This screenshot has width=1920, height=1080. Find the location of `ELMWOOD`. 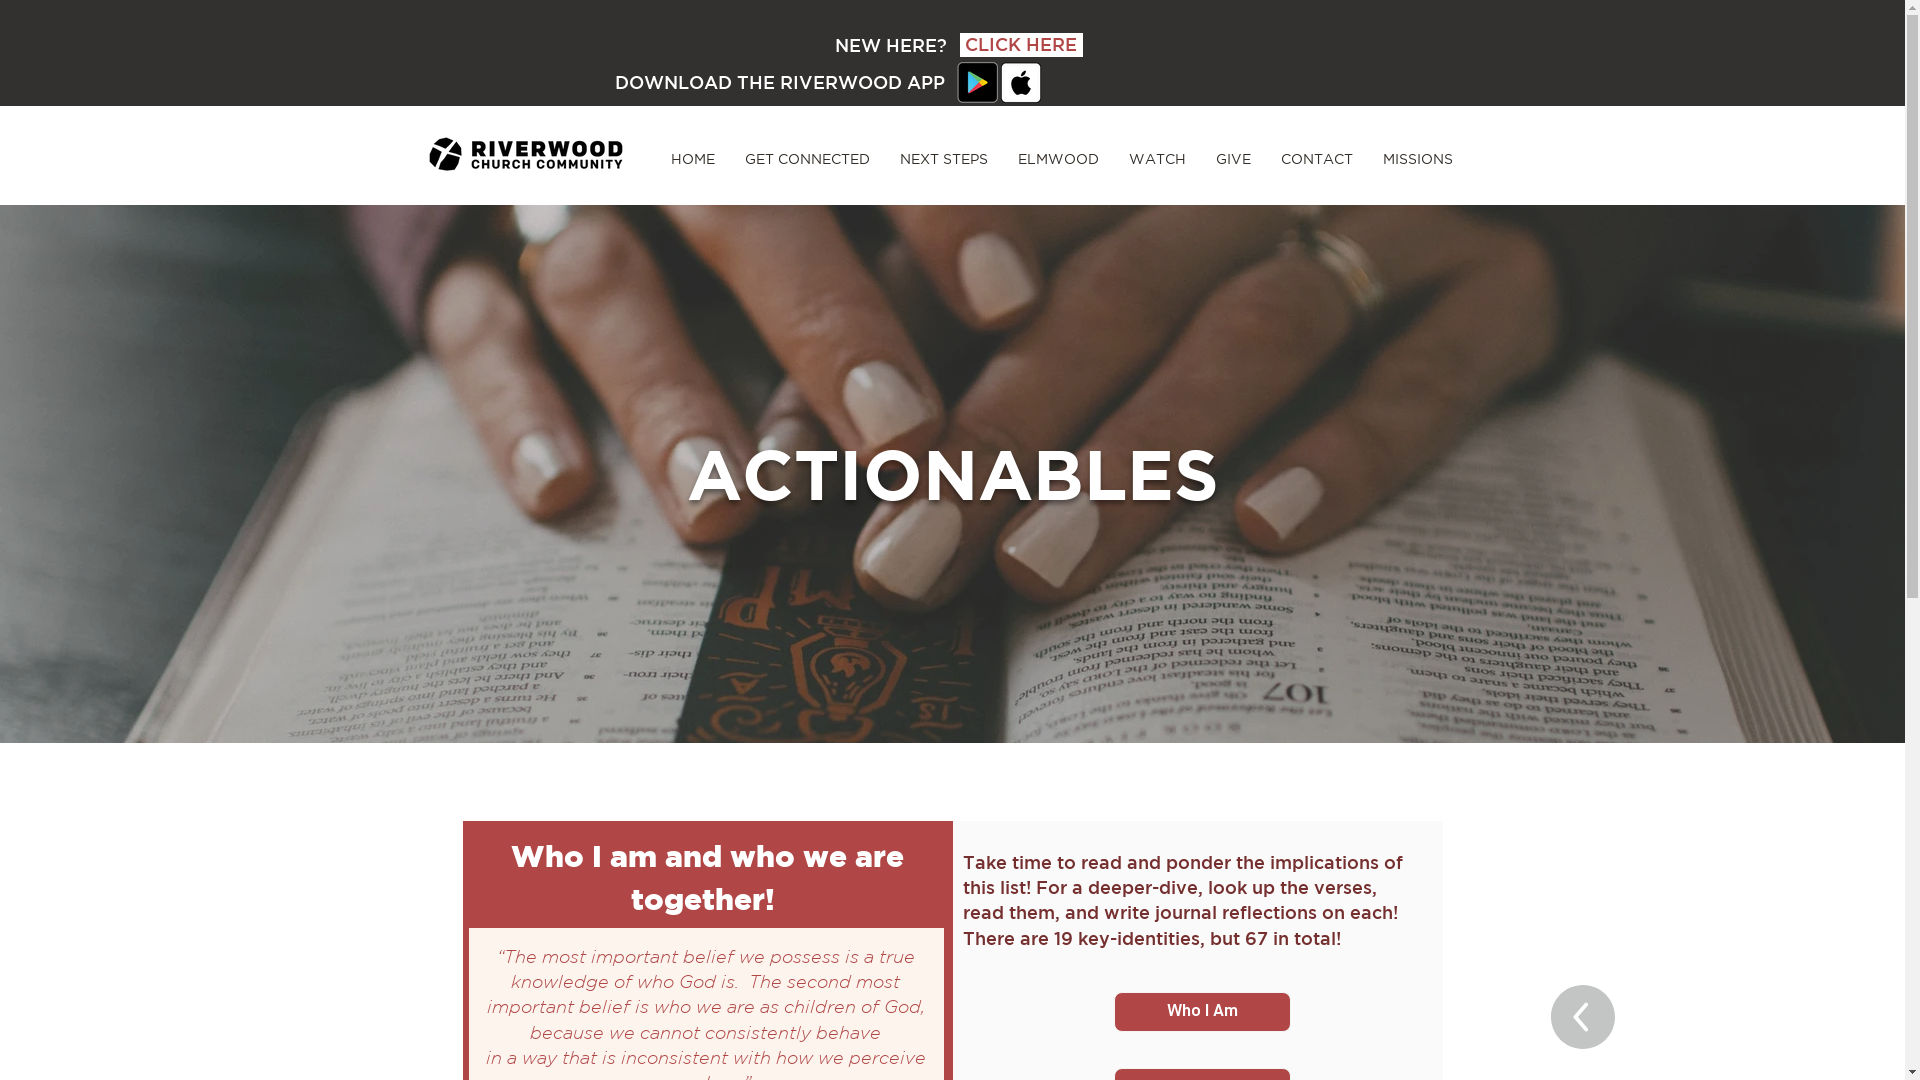

ELMWOOD is located at coordinates (1058, 159).